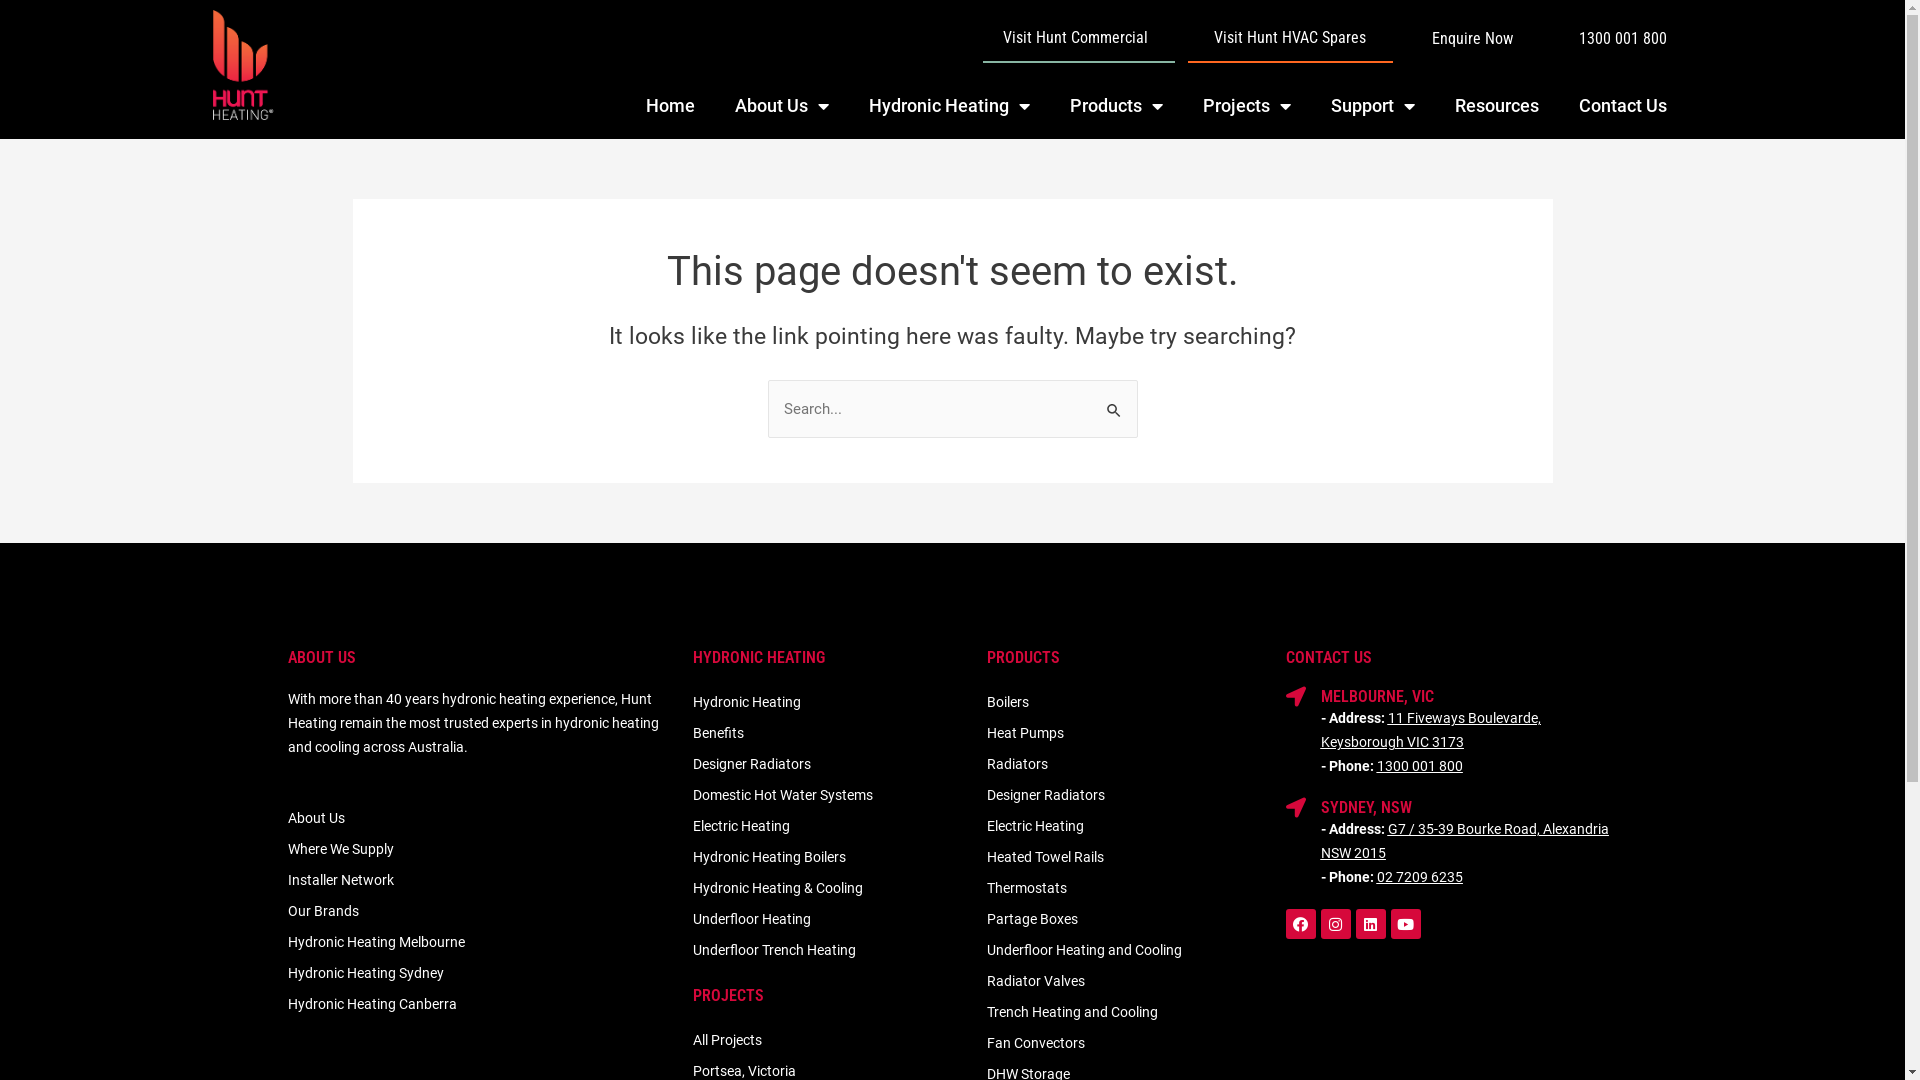 The height and width of the screenshot is (1080, 1920). What do you see at coordinates (1420, 877) in the screenshot?
I see `02 7209 6235` at bounding box center [1420, 877].